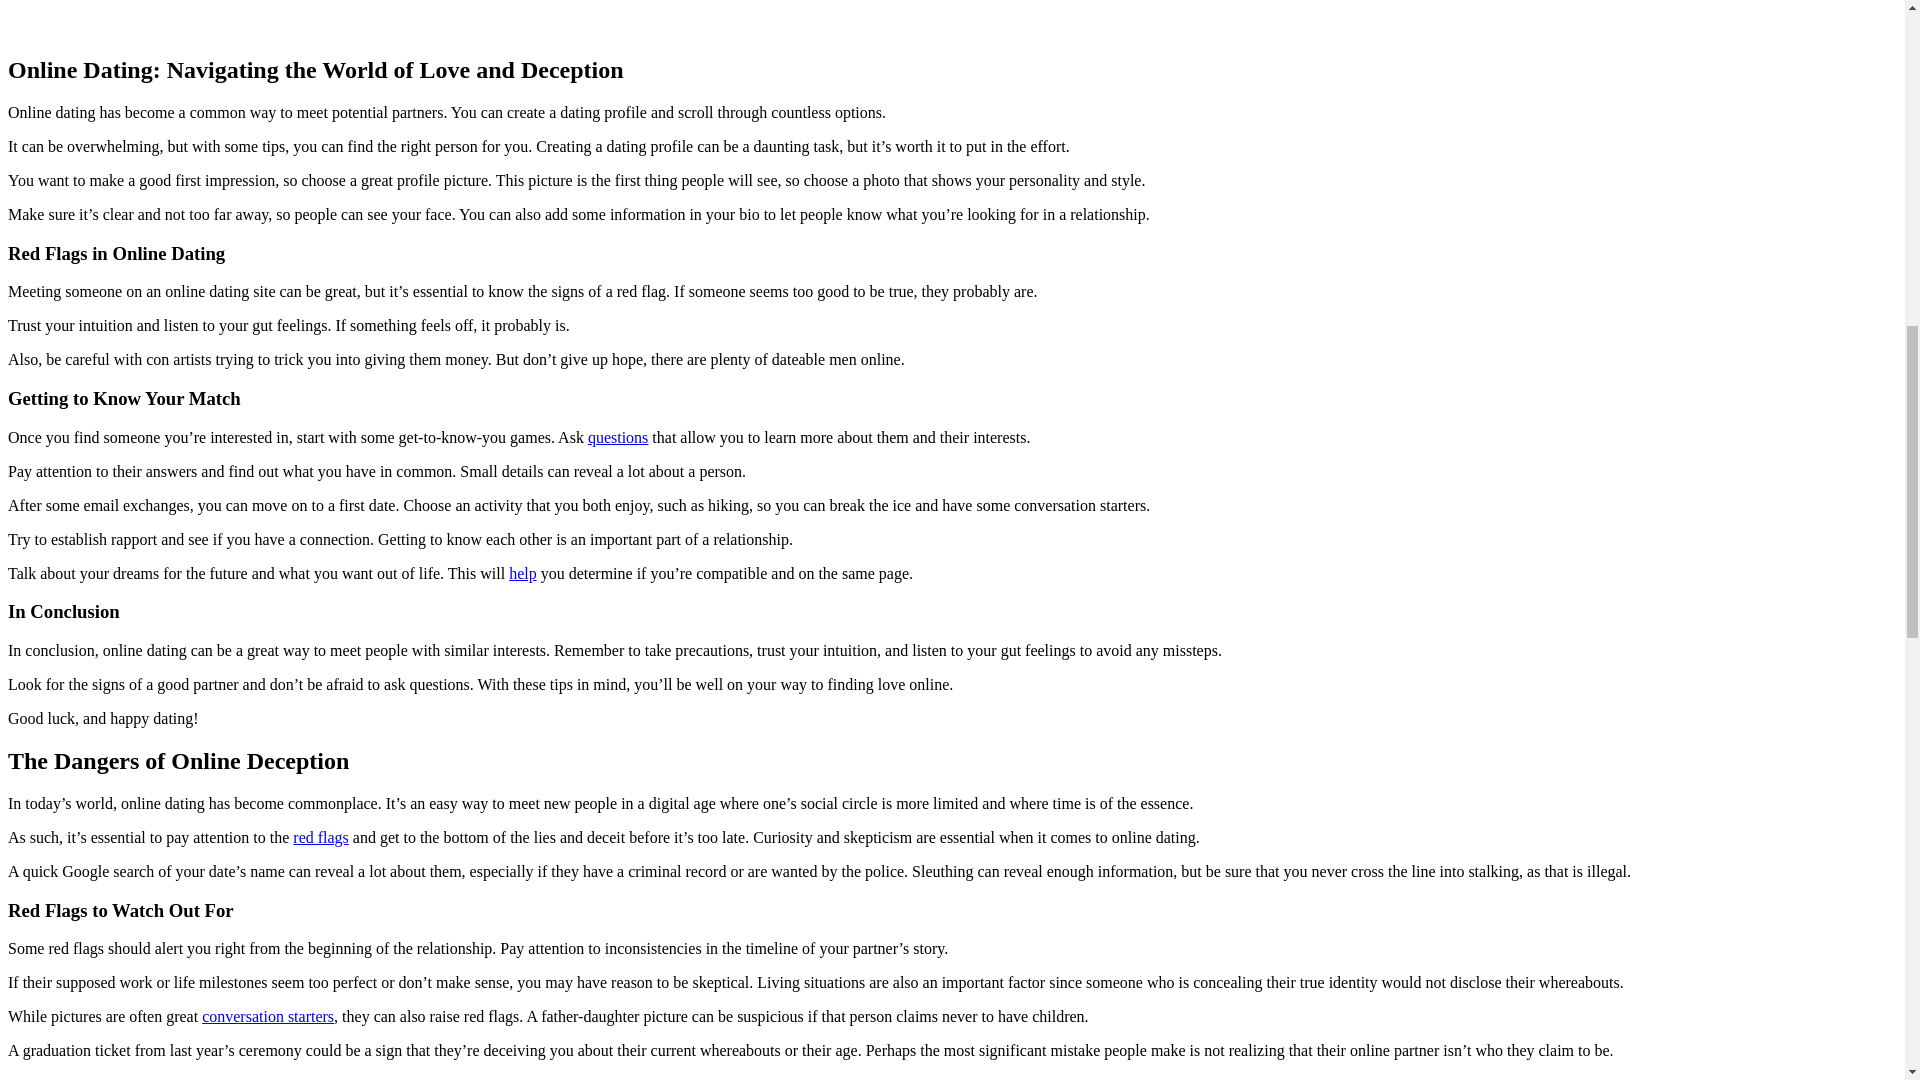 The image size is (1920, 1080). I want to click on conversation starters, so click(268, 1016).